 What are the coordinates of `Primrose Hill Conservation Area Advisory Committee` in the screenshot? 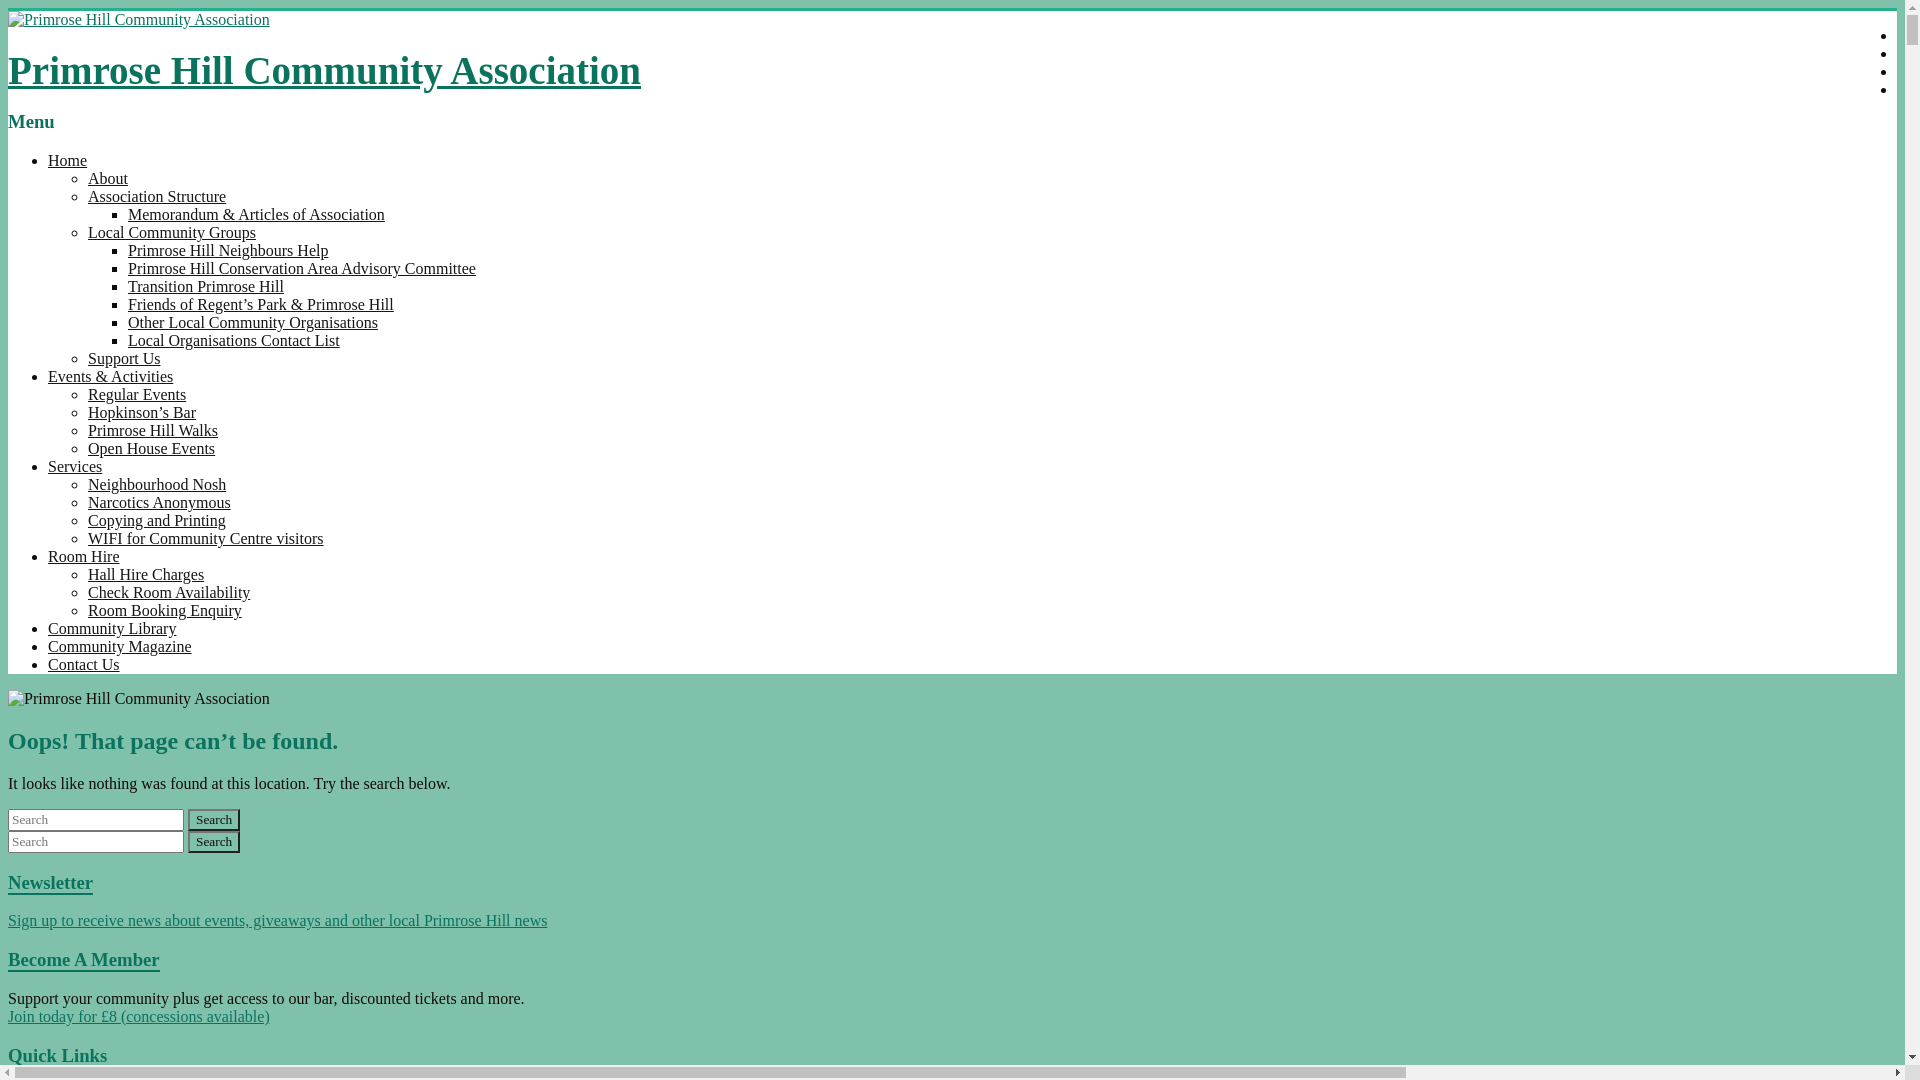 It's located at (302, 268).